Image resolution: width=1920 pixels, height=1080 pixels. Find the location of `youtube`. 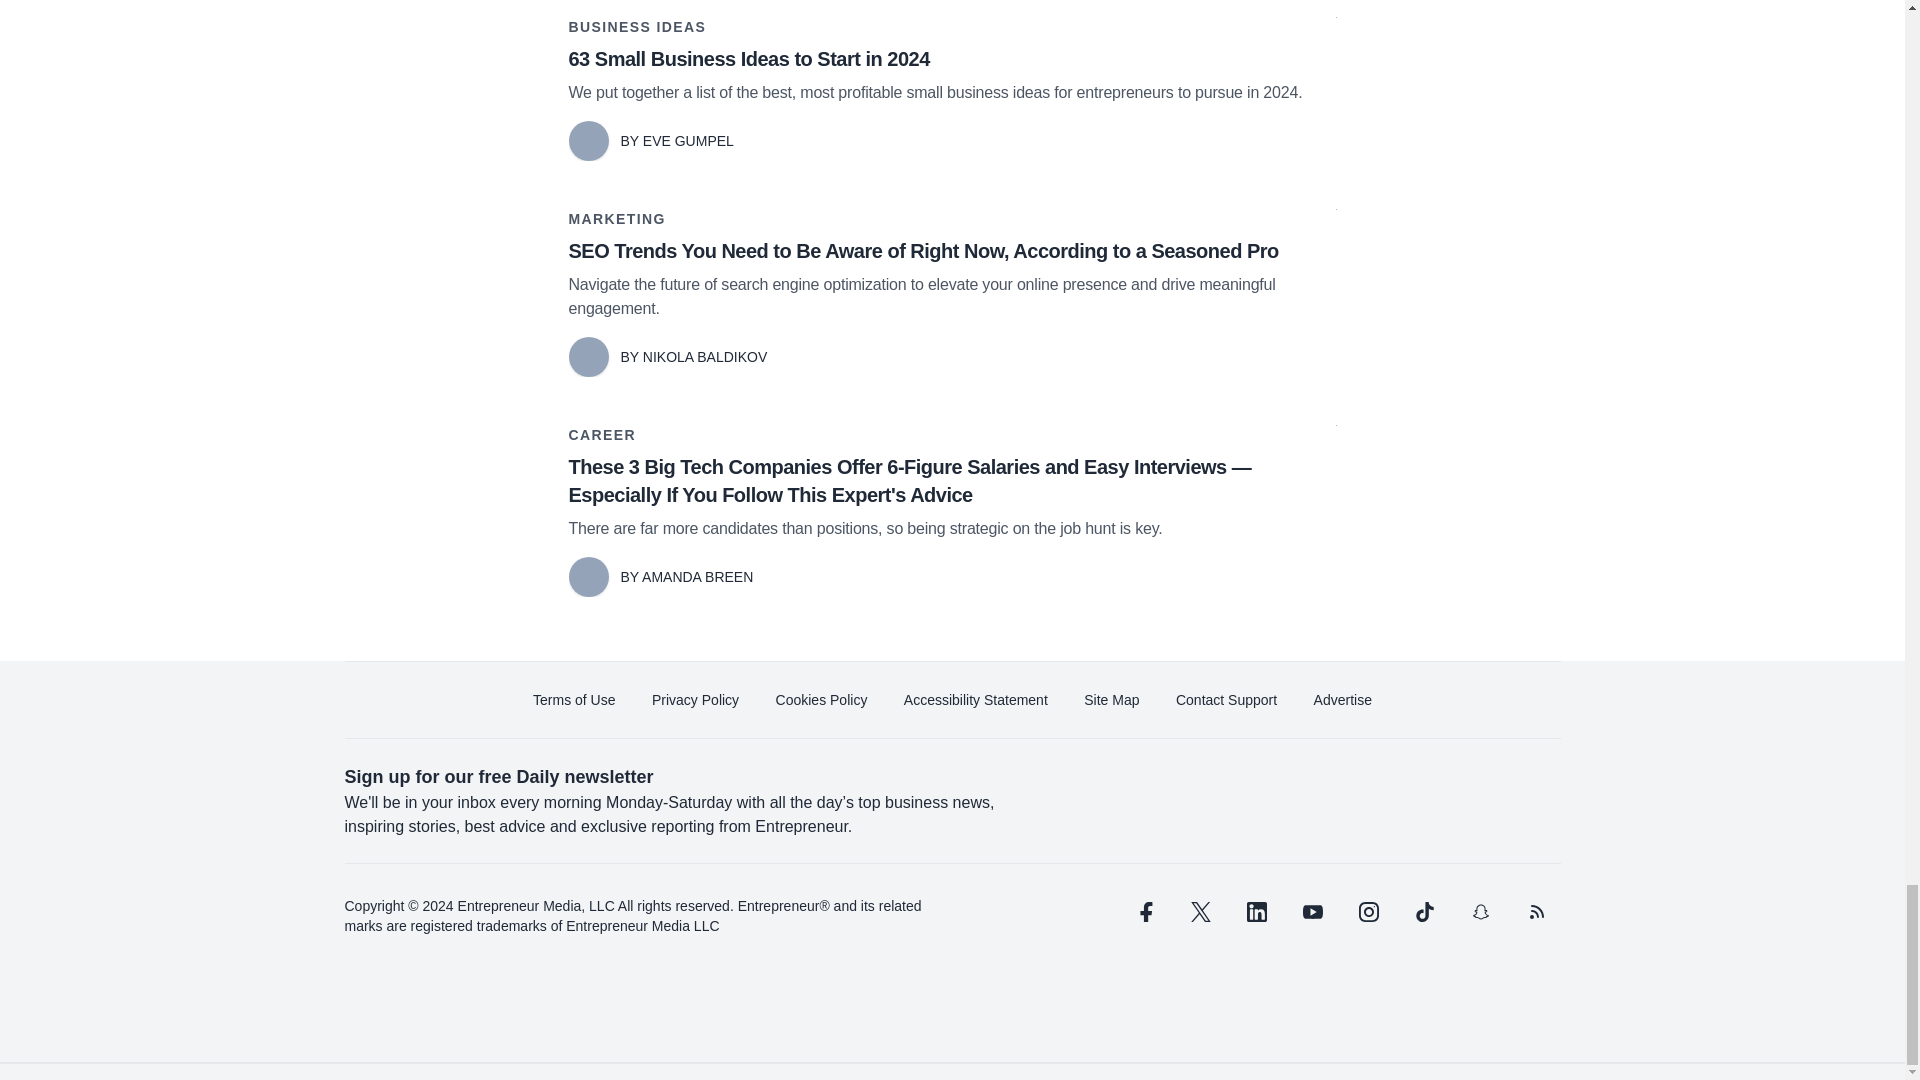

youtube is located at coordinates (1312, 912).